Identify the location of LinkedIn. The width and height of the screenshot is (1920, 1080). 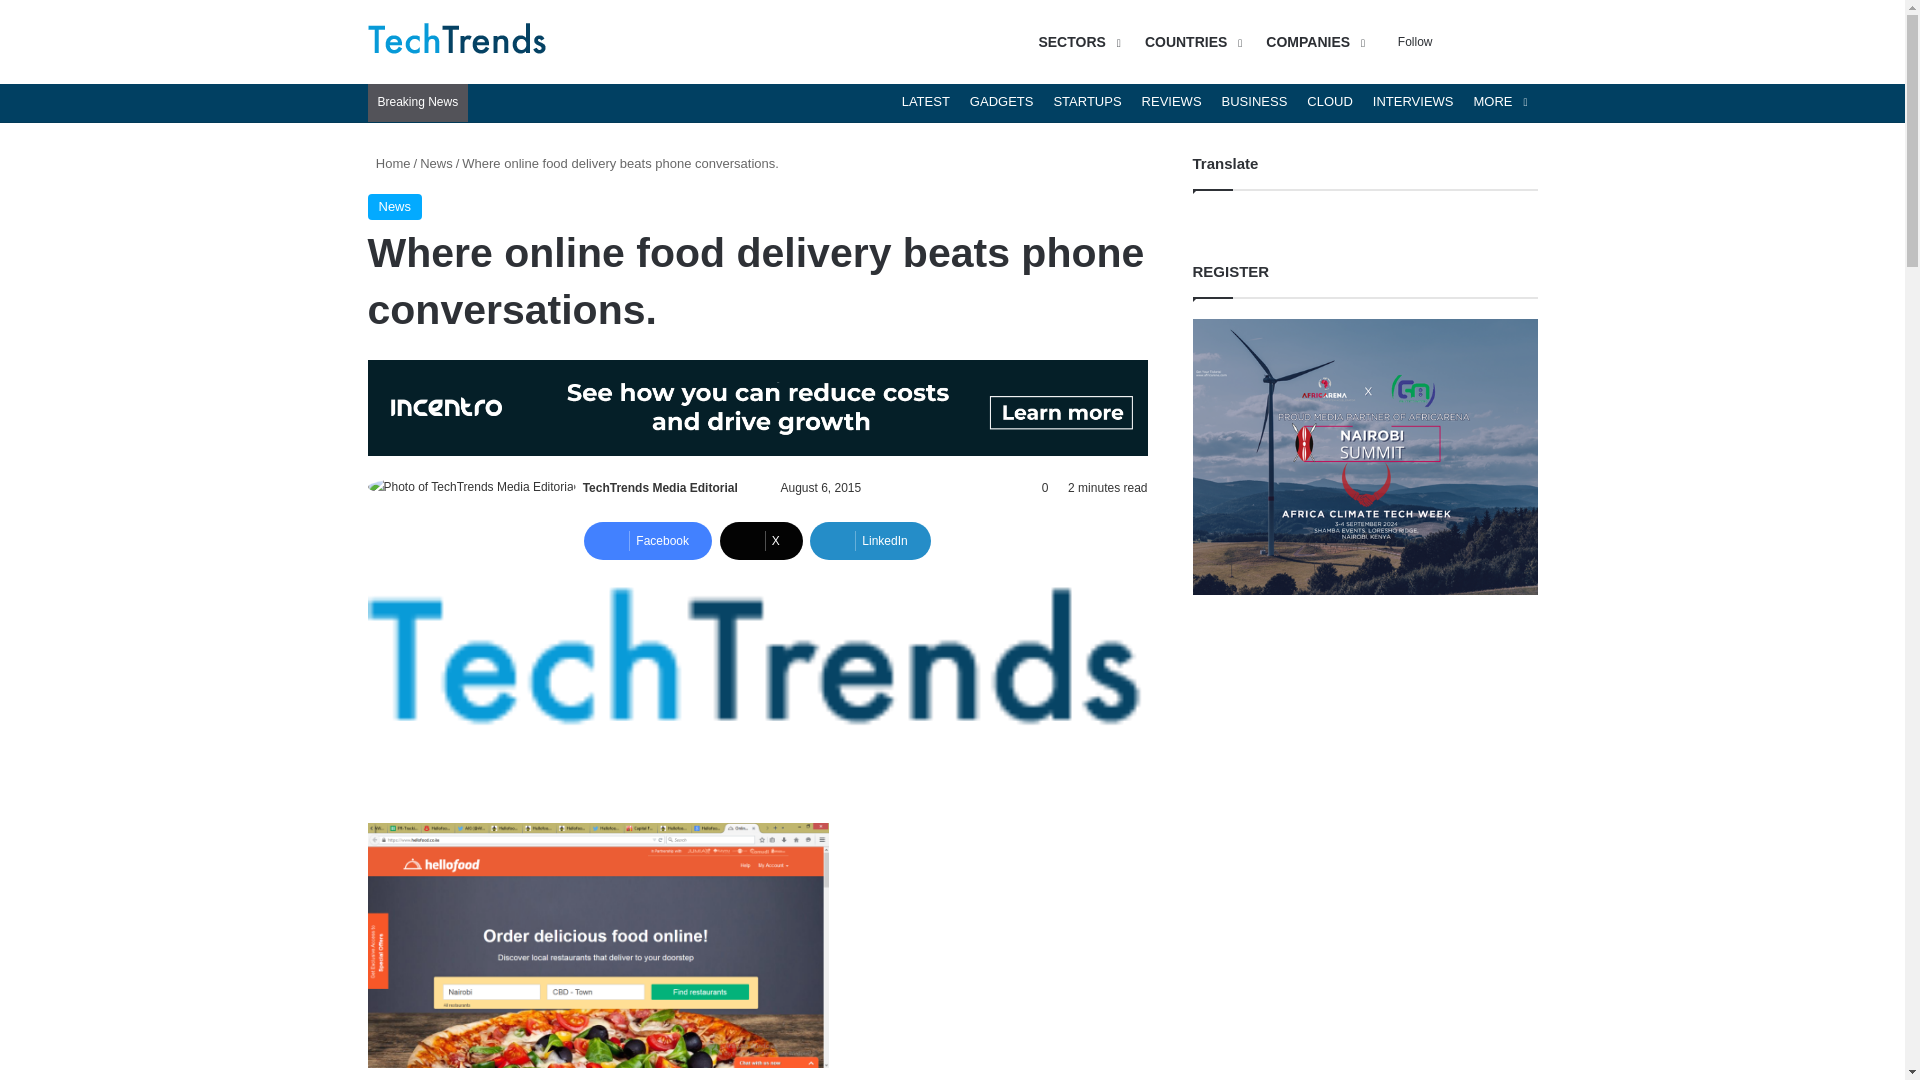
(870, 540).